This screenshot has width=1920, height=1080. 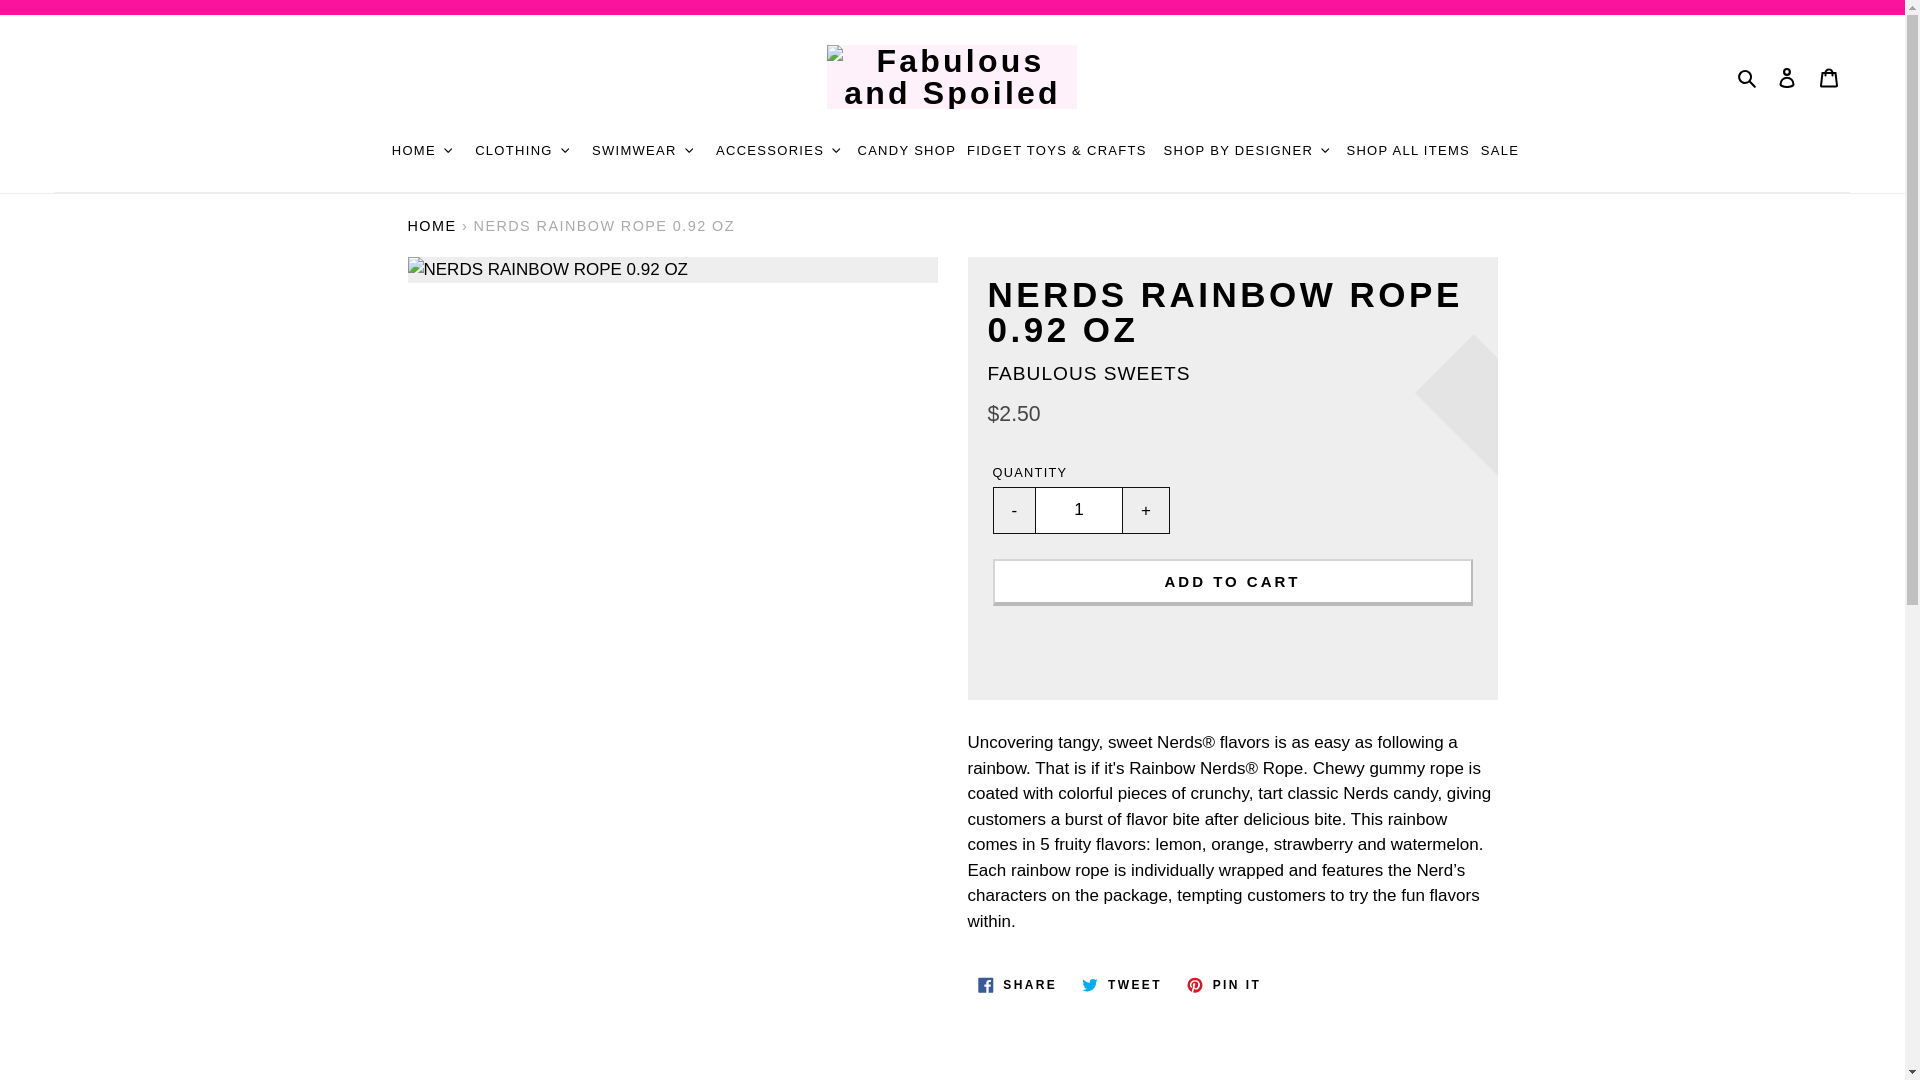 I want to click on Home, so click(x=432, y=226).